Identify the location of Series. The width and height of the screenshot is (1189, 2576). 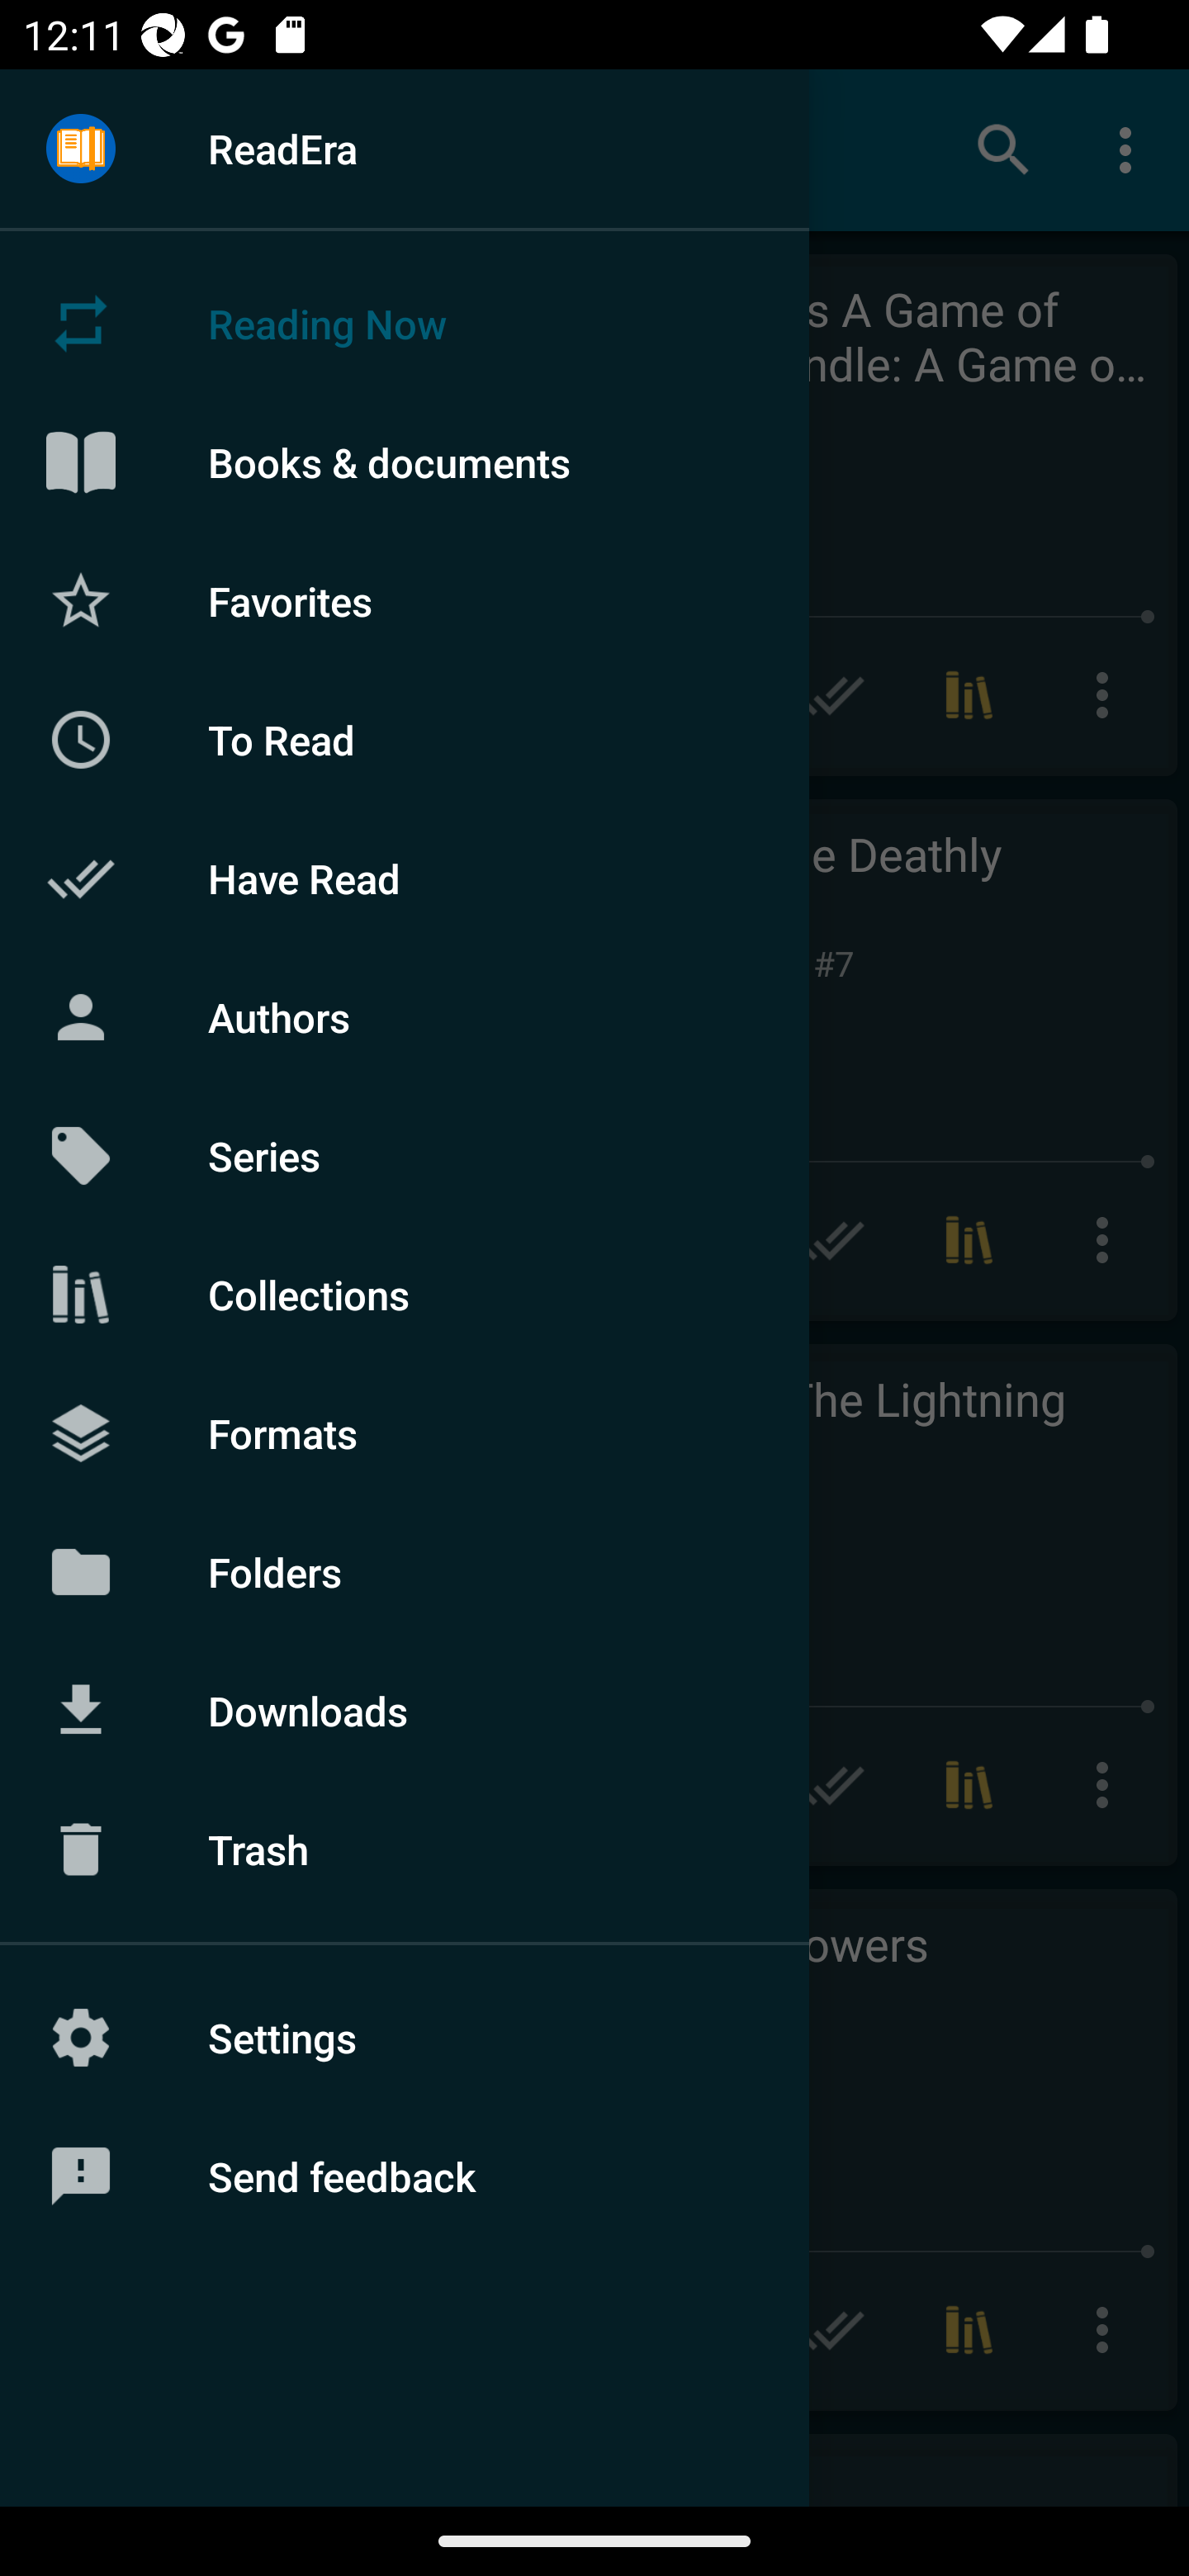
(405, 1156).